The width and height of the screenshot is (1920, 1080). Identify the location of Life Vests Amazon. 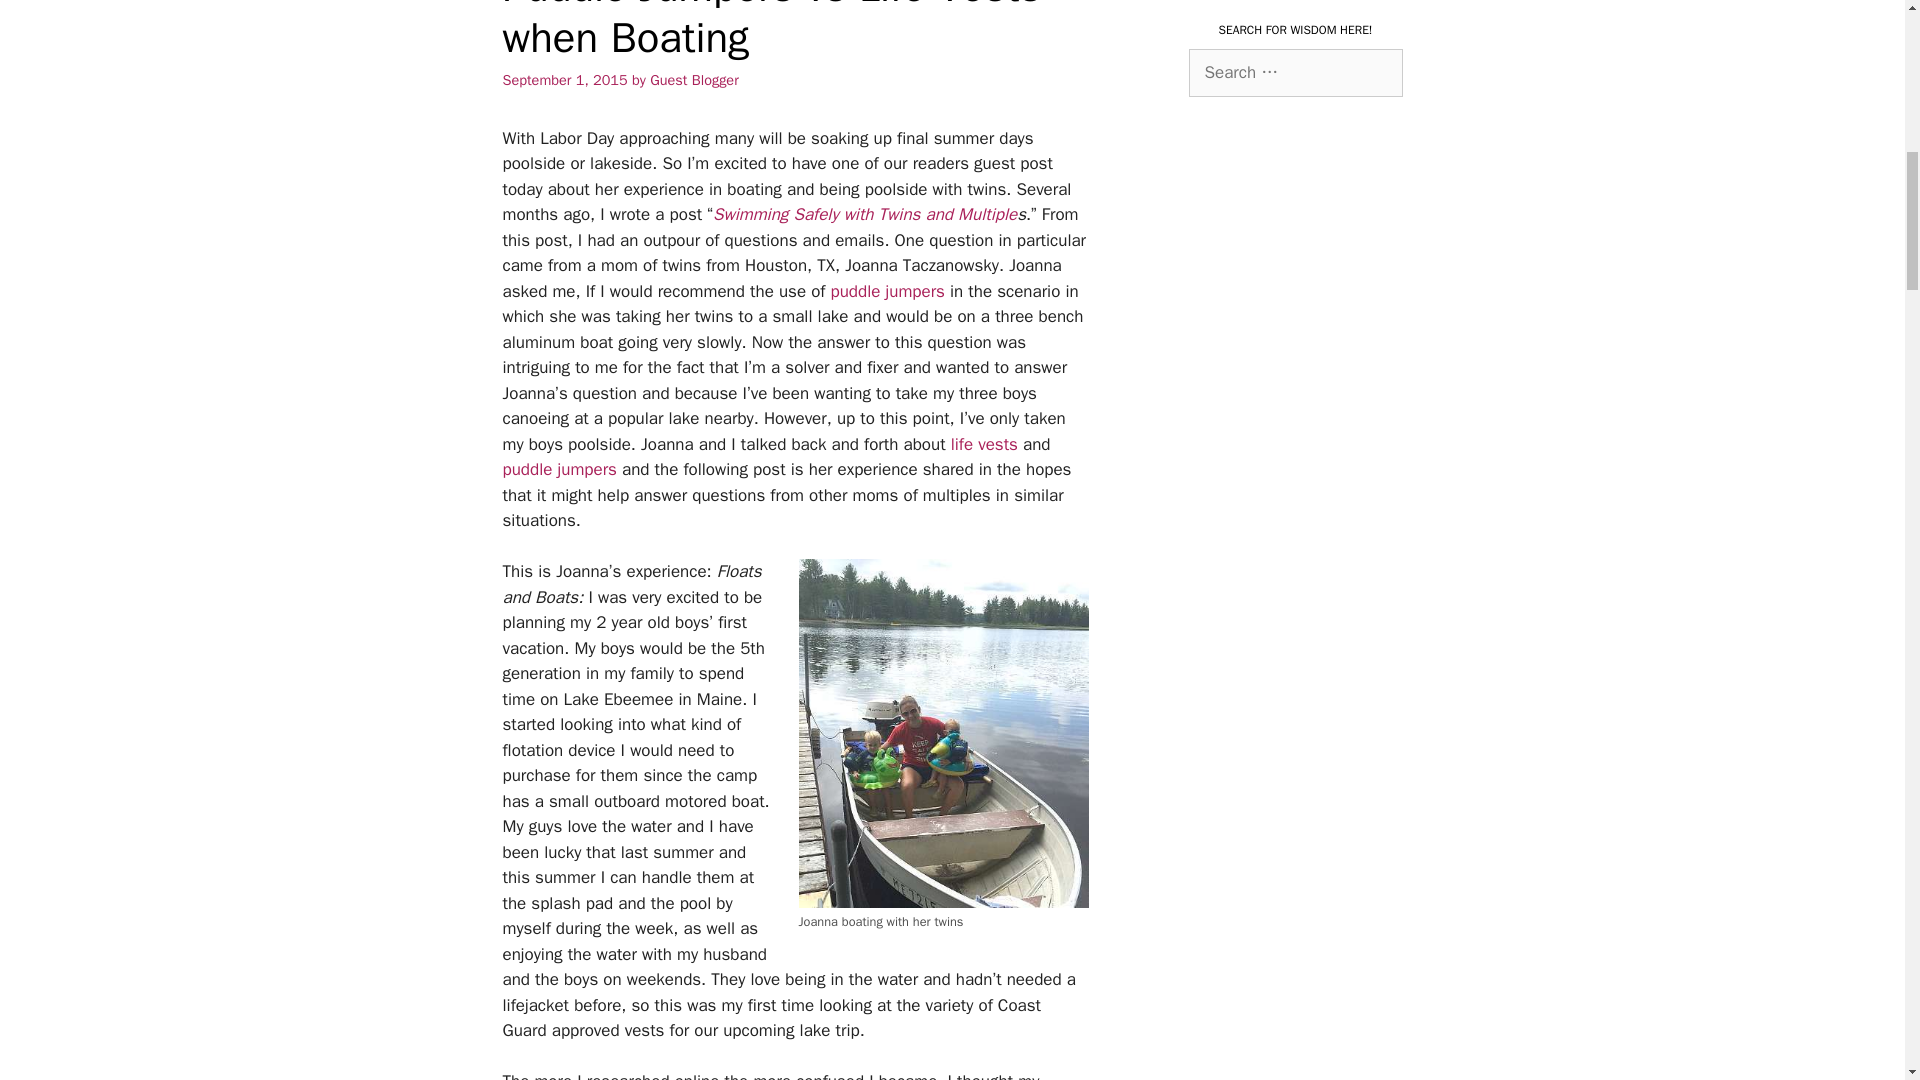
(984, 444).